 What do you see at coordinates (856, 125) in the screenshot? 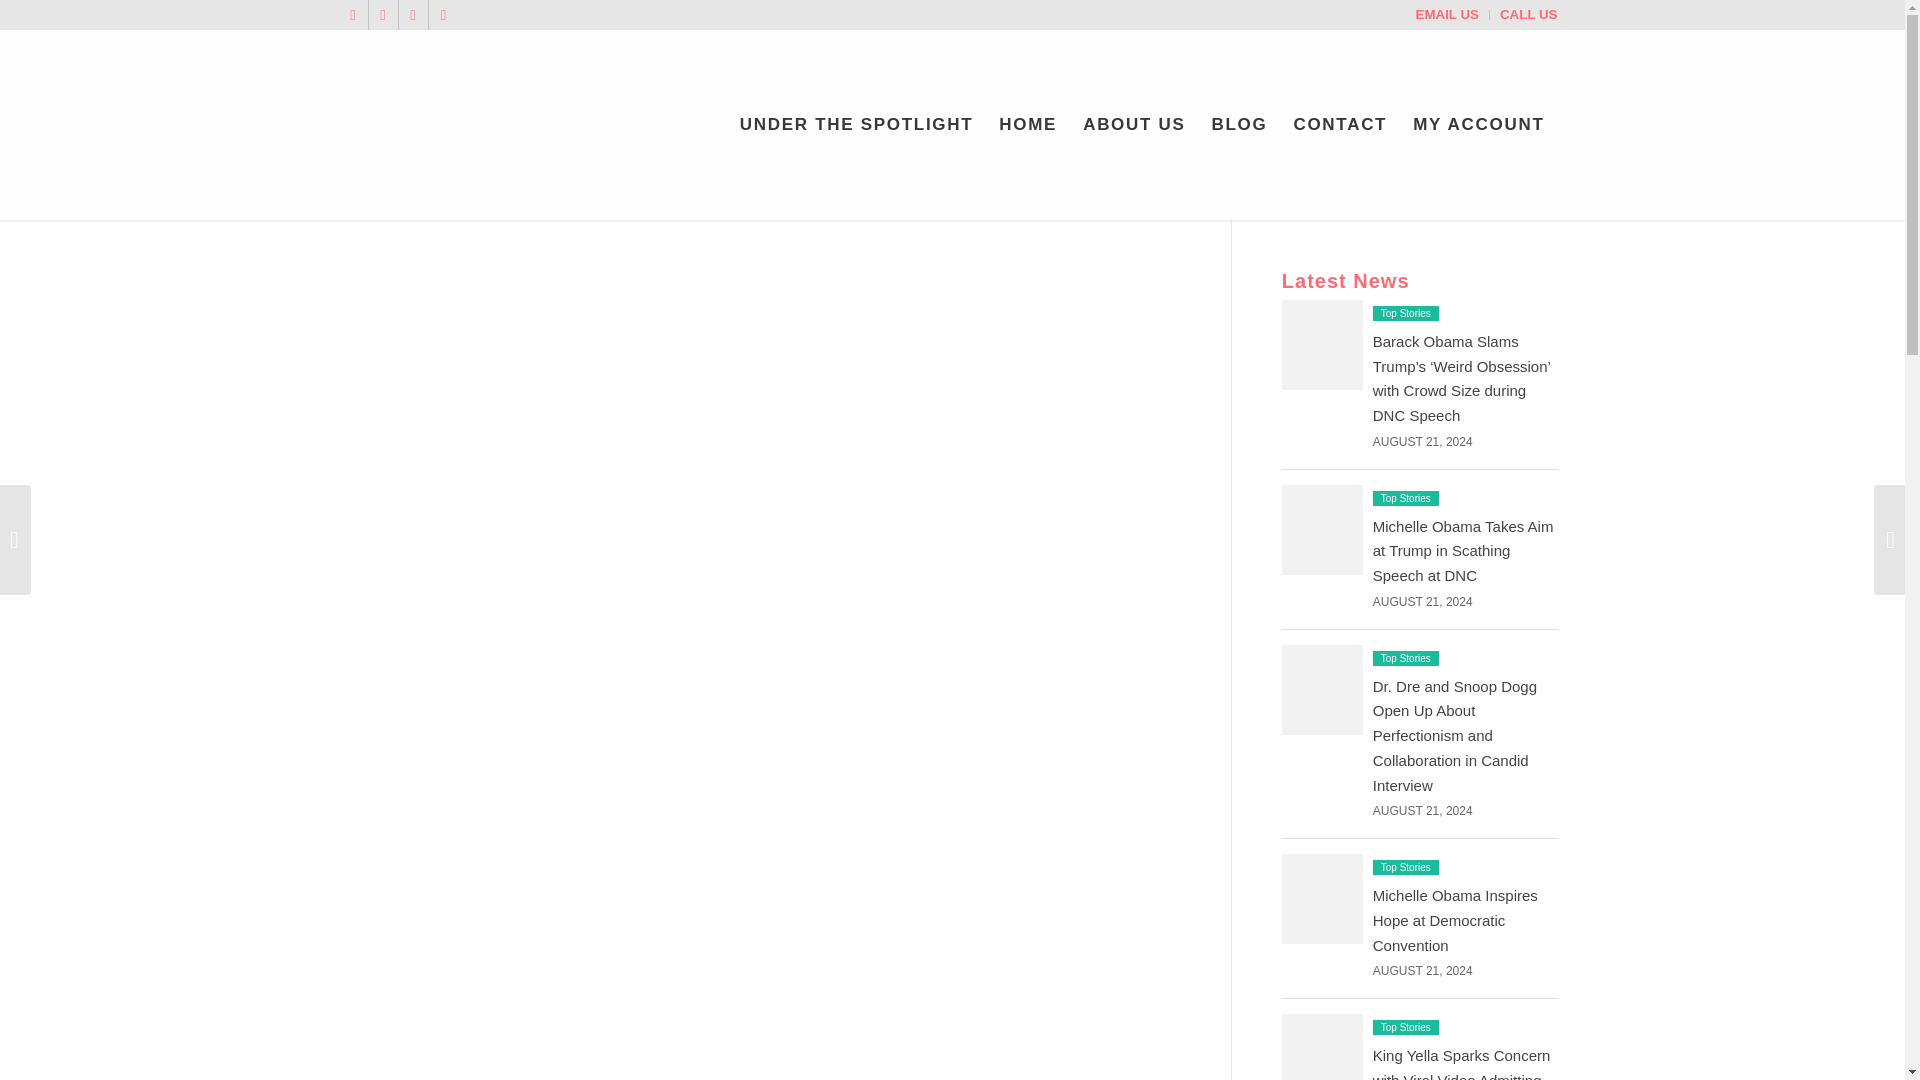
I see `UNDER THE SPOTLIGHT` at bounding box center [856, 125].